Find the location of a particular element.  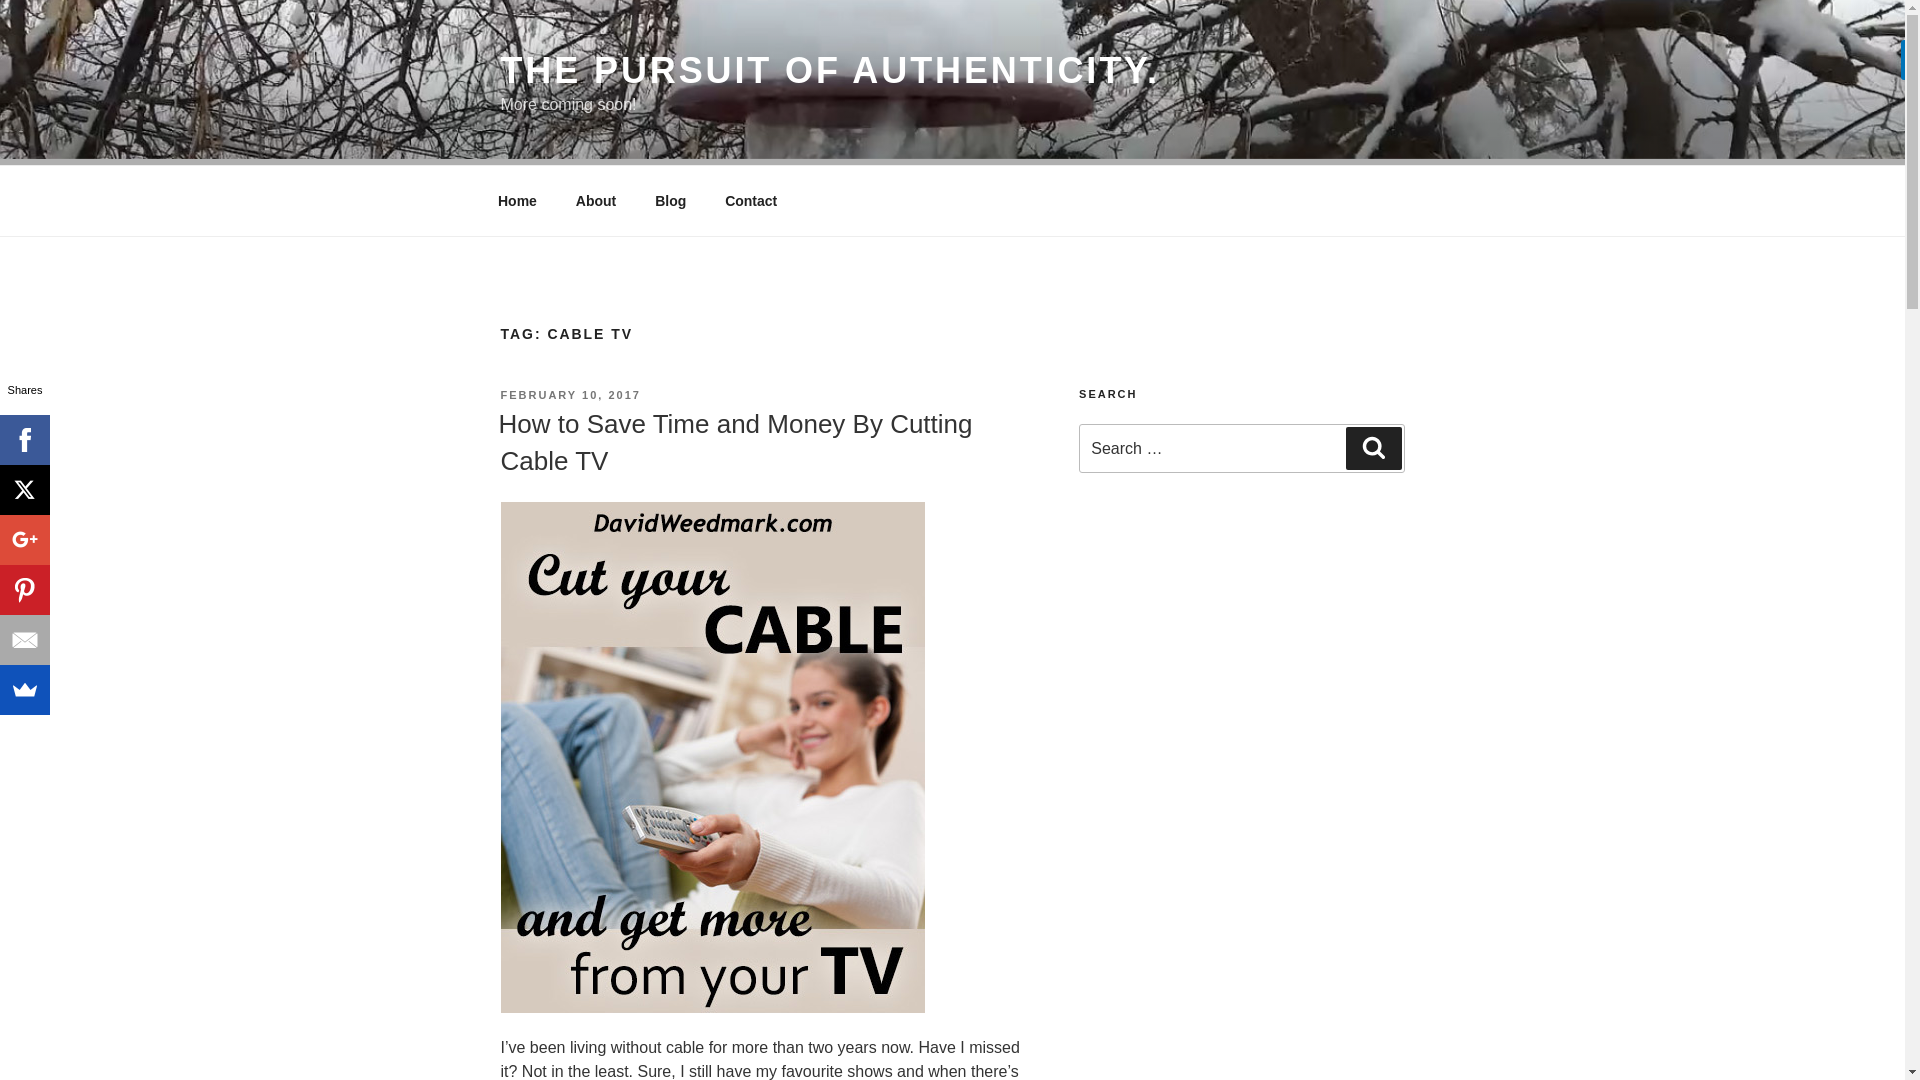

Email is located at coordinates (24, 640).